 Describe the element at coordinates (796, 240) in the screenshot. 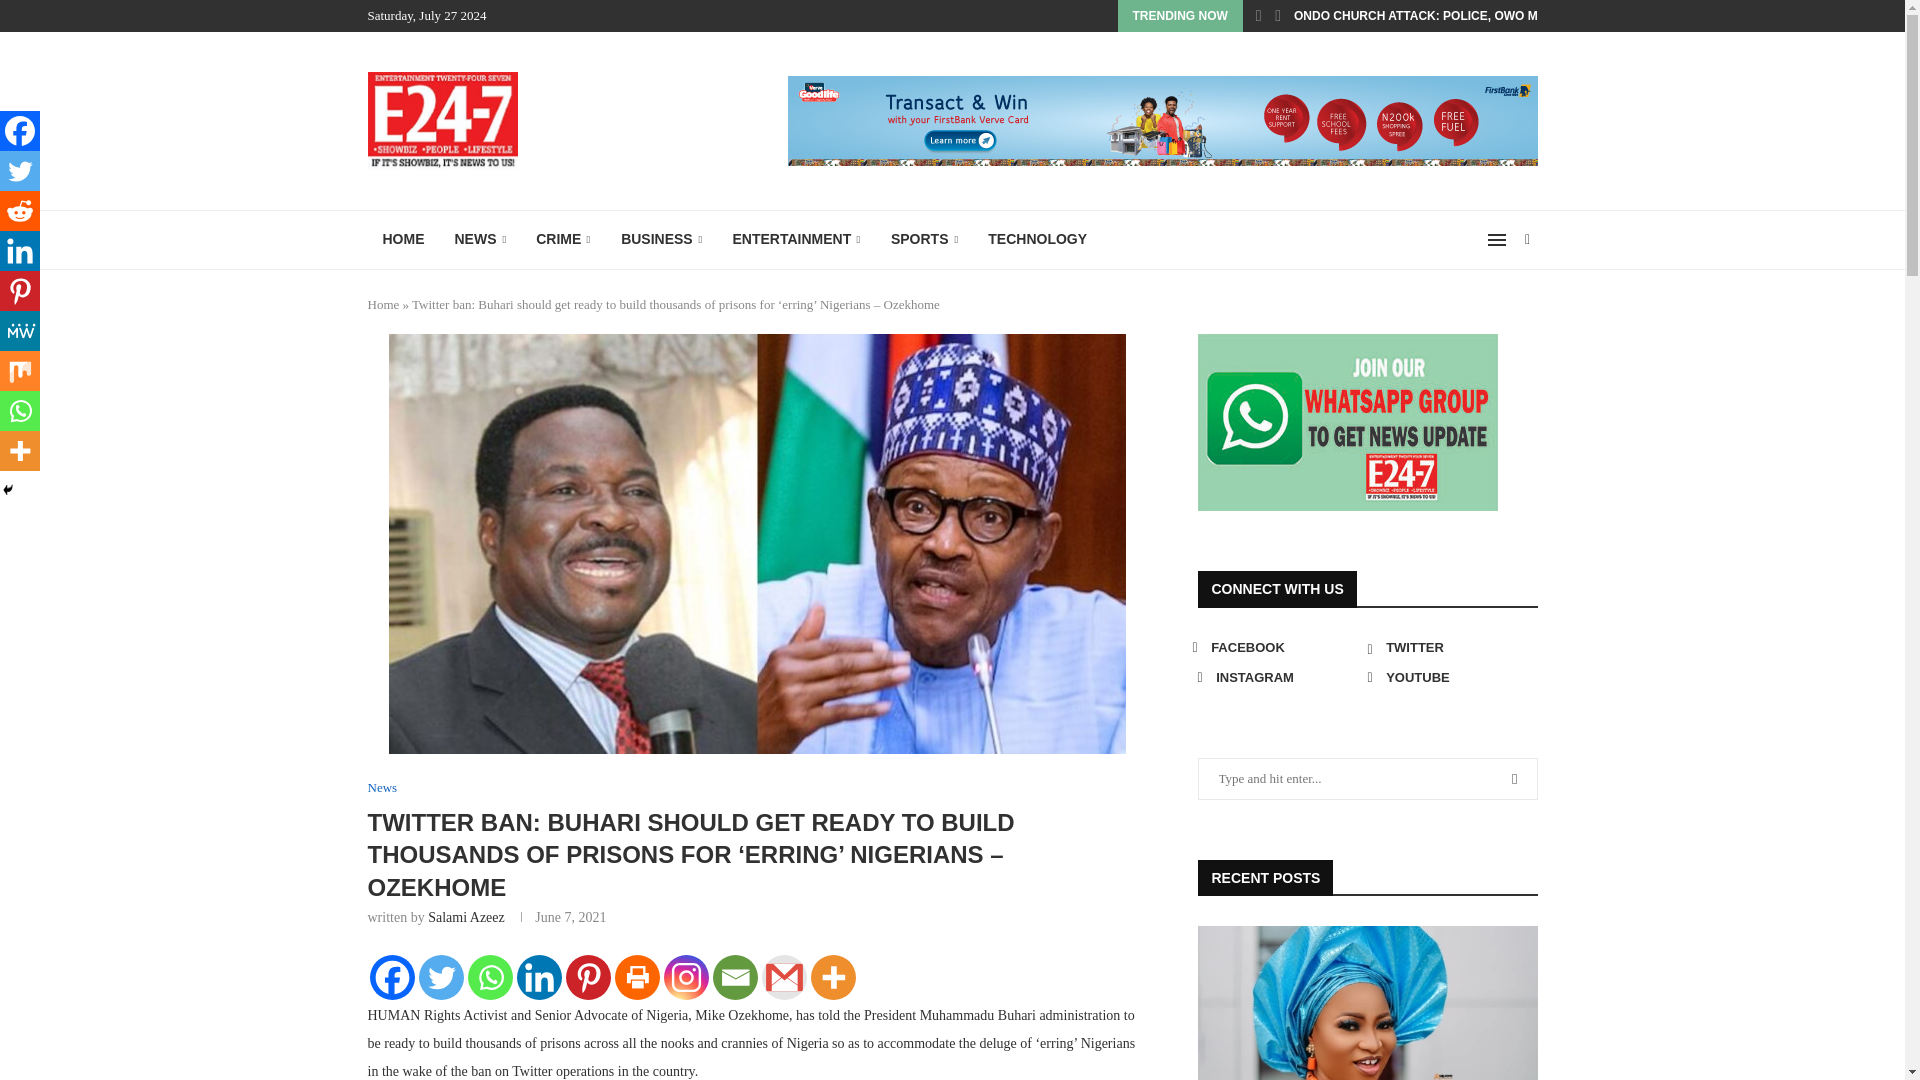

I see `ENTERTAINMENT` at that location.